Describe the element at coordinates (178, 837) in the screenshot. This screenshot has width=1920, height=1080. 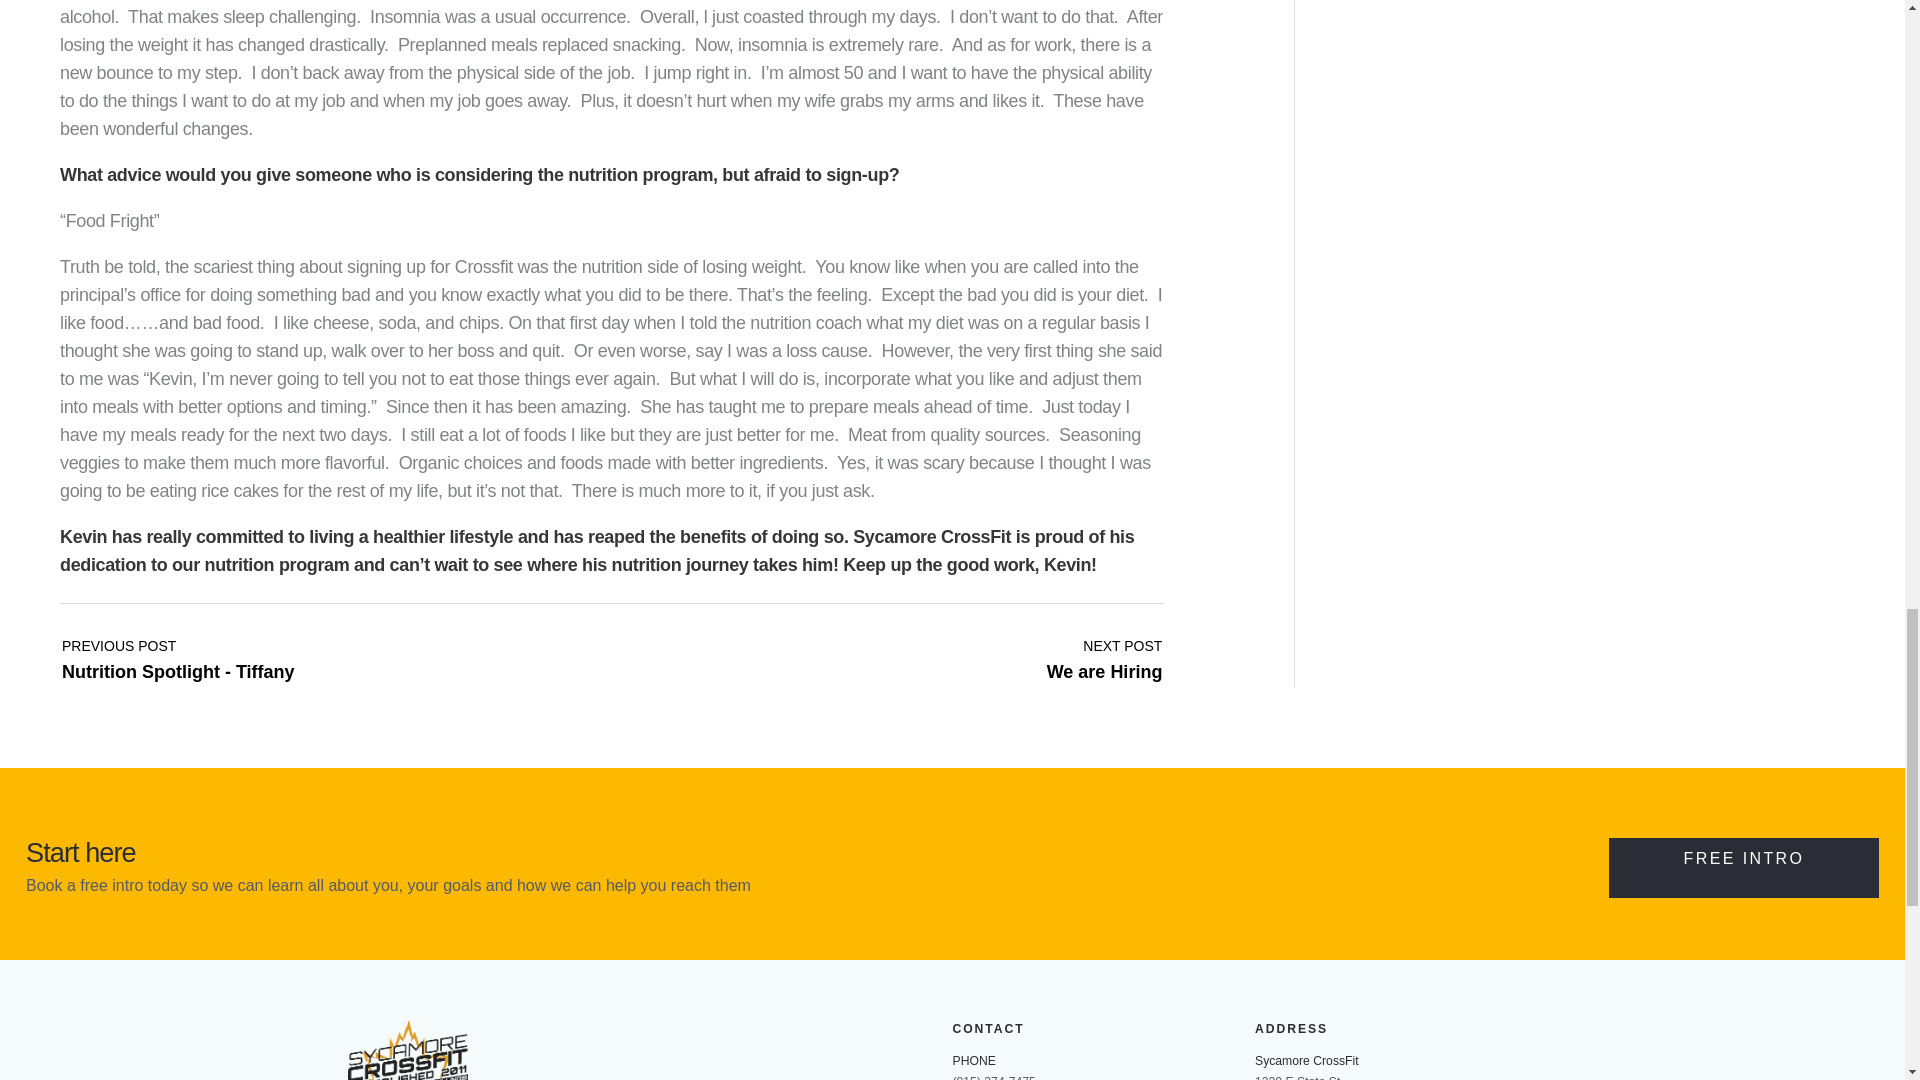
I see `Nutrition Spotlight - Tiffany` at that location.